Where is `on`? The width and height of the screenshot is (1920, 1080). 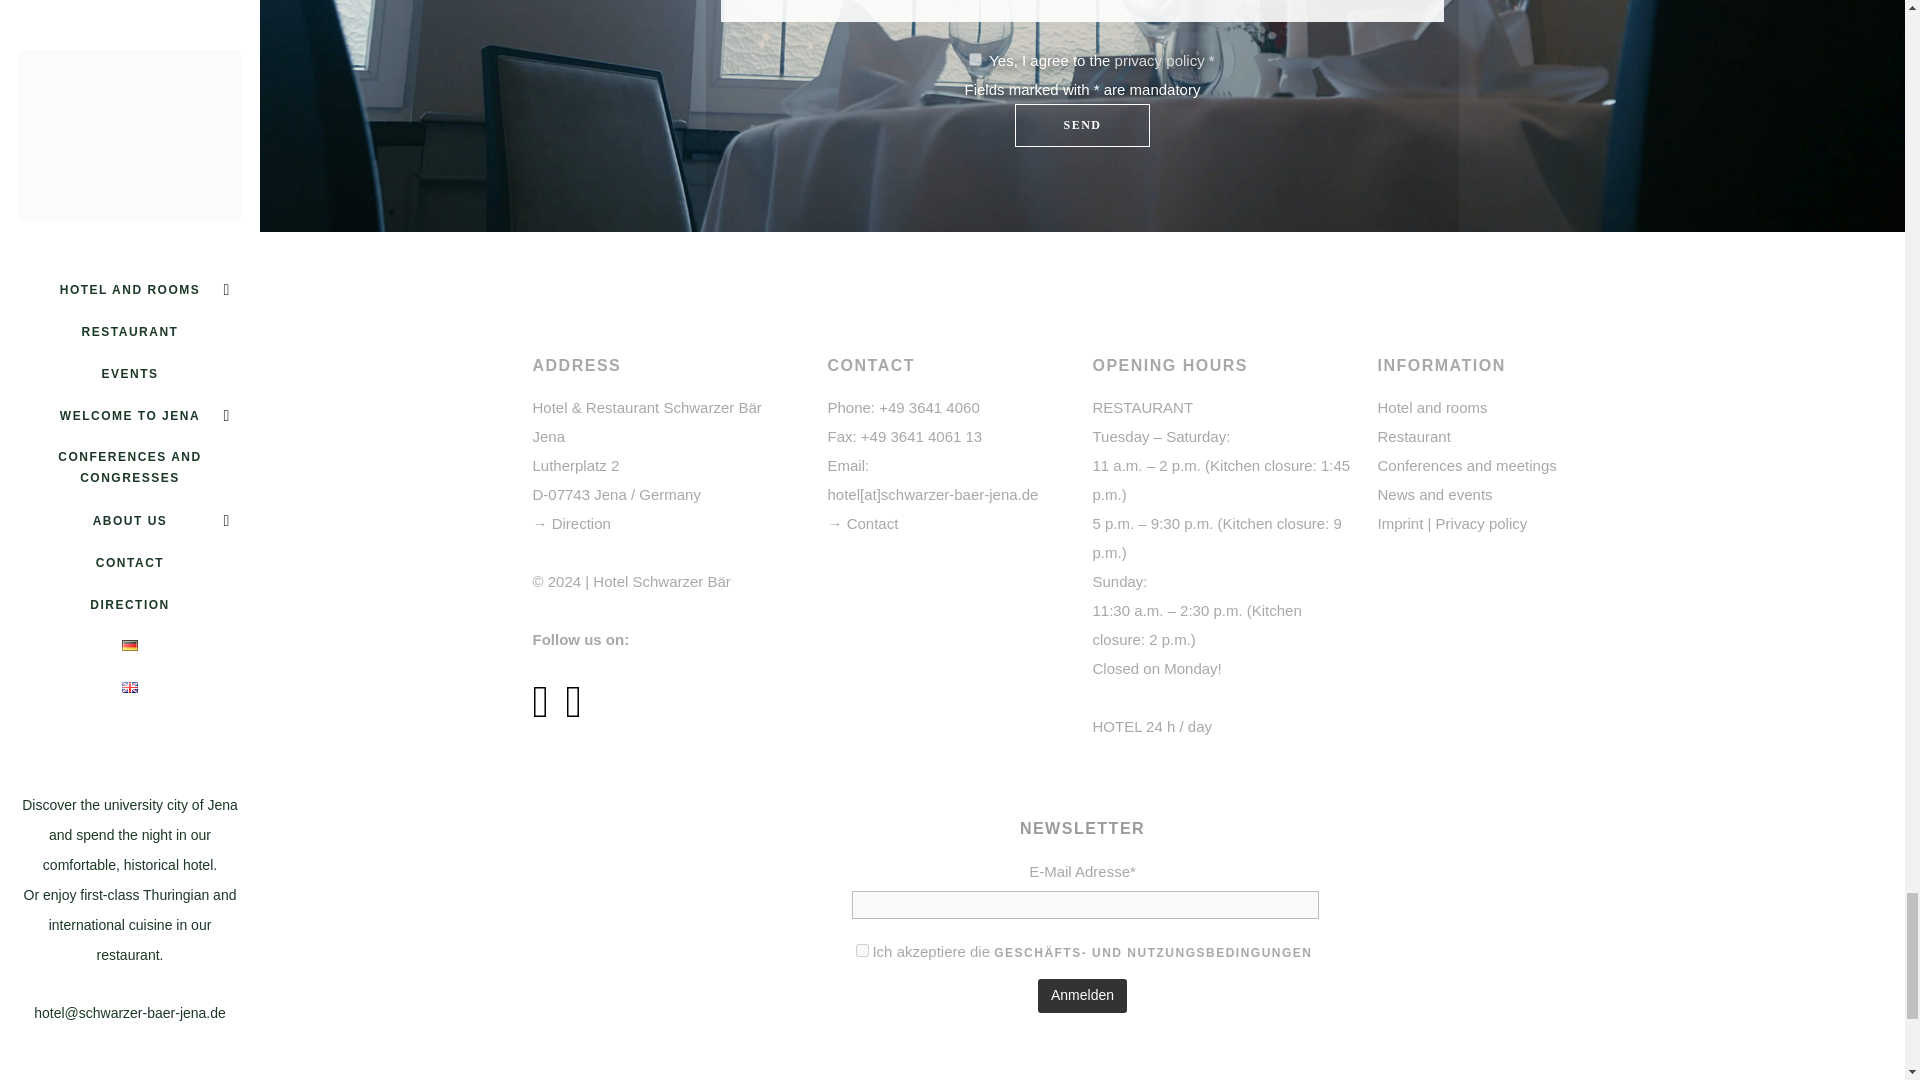
on is located at coordinates (862, 950).